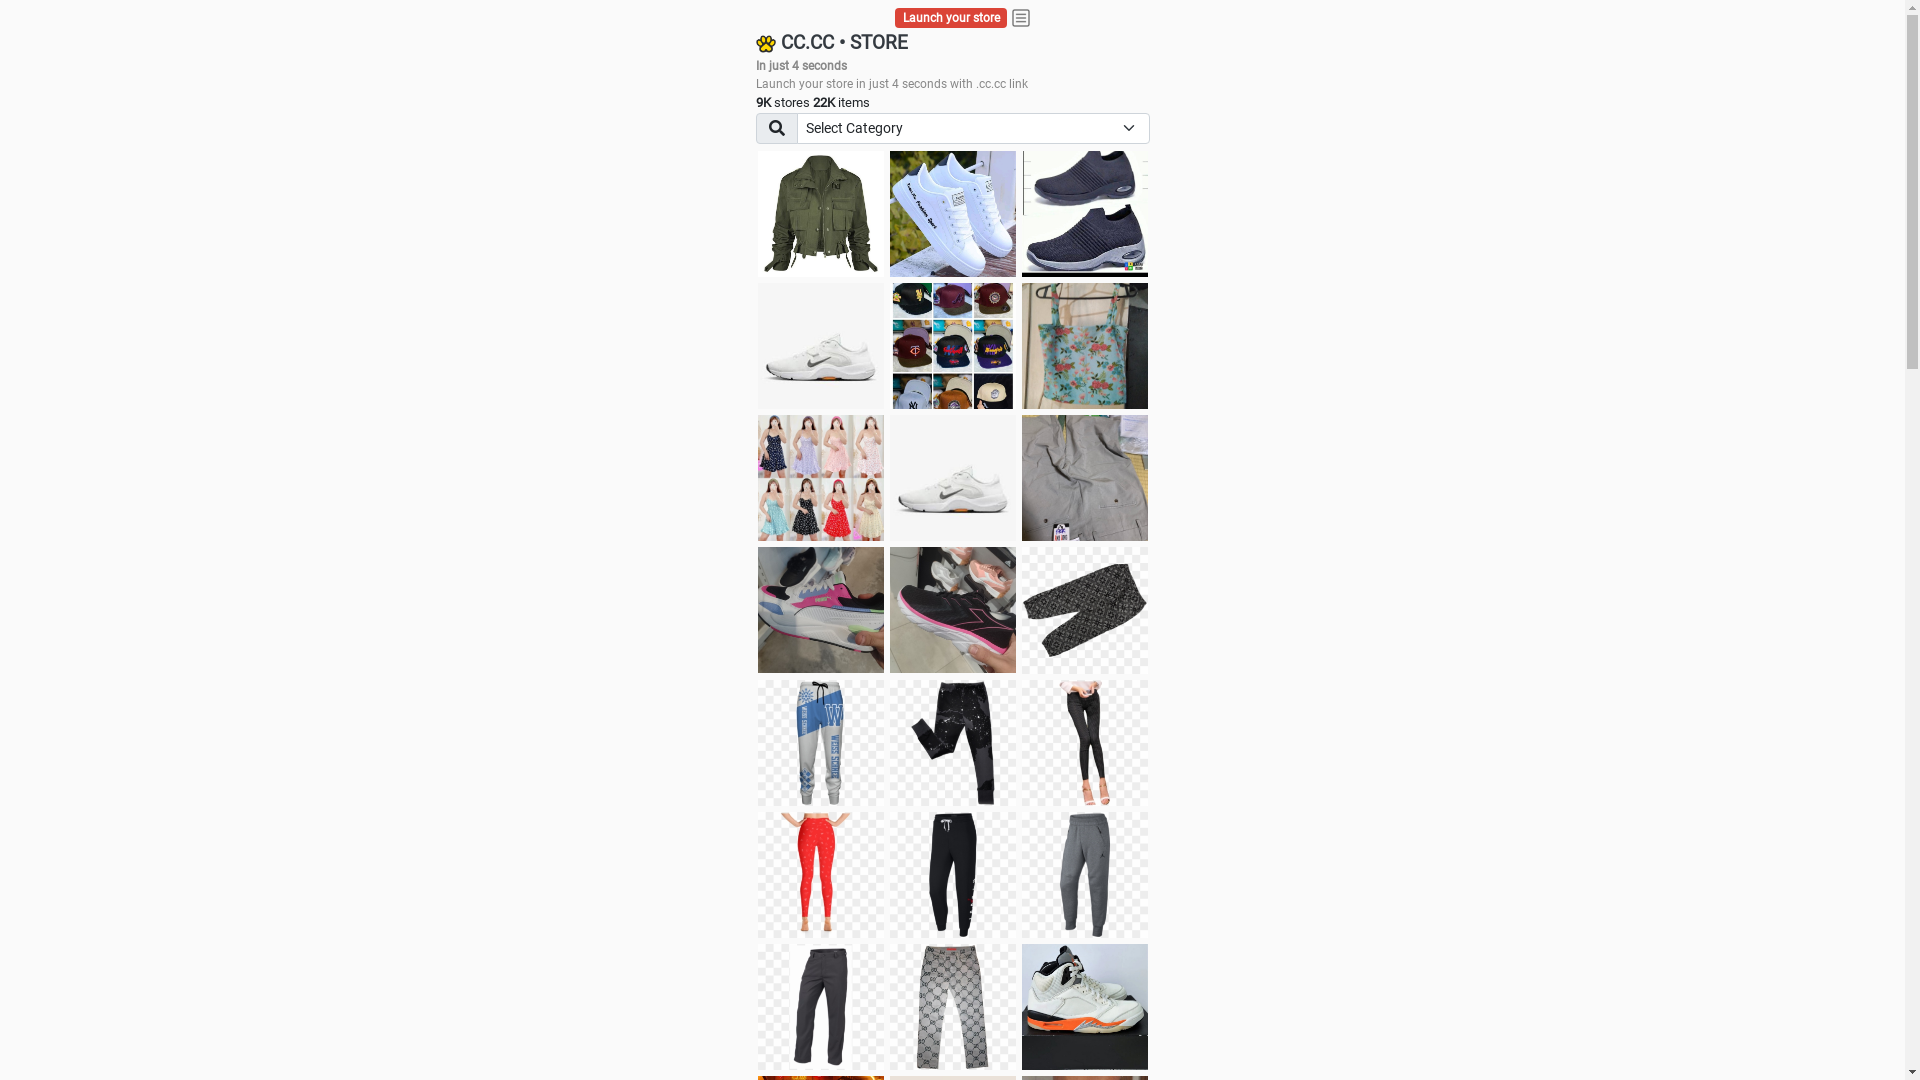 This screenshot has width=1920, height=1080. What do you see at coordinates (1085, 875) in the screenshot?
I see `Pant` at bounding box center [1085, 875].